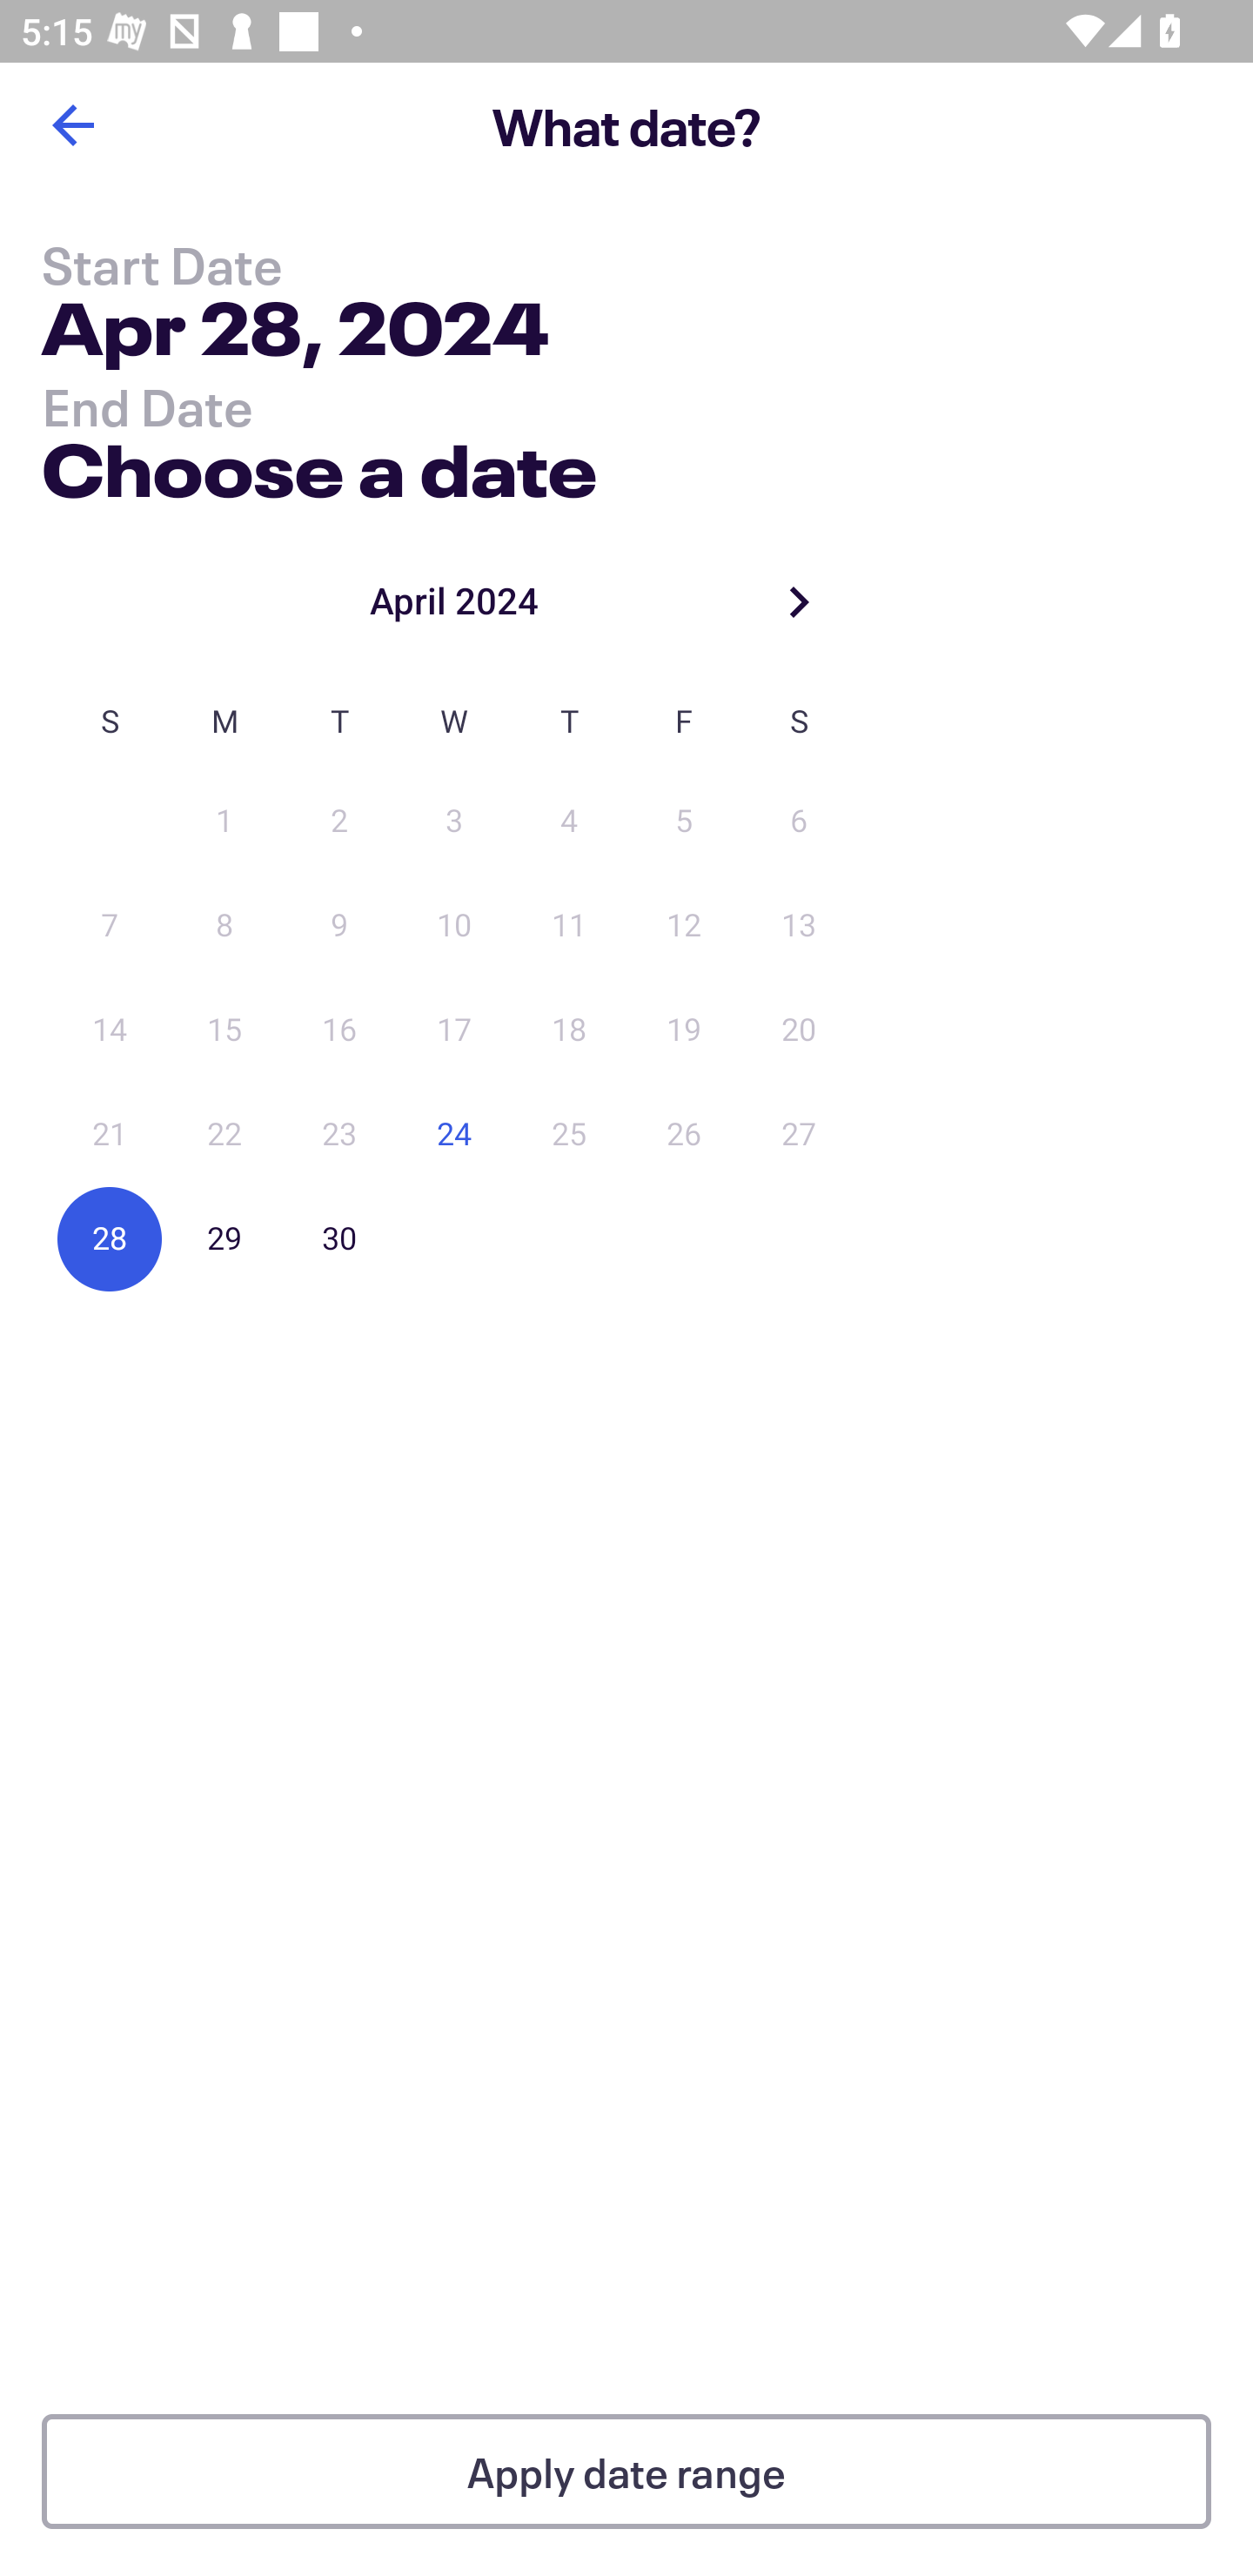 Image resolution: width=1253 pixels, height=2576 pixels. What do you see at coordinates (110, 926) in the screenshot?
I see `7 07 April 2024` at bounding box center [110, 926].